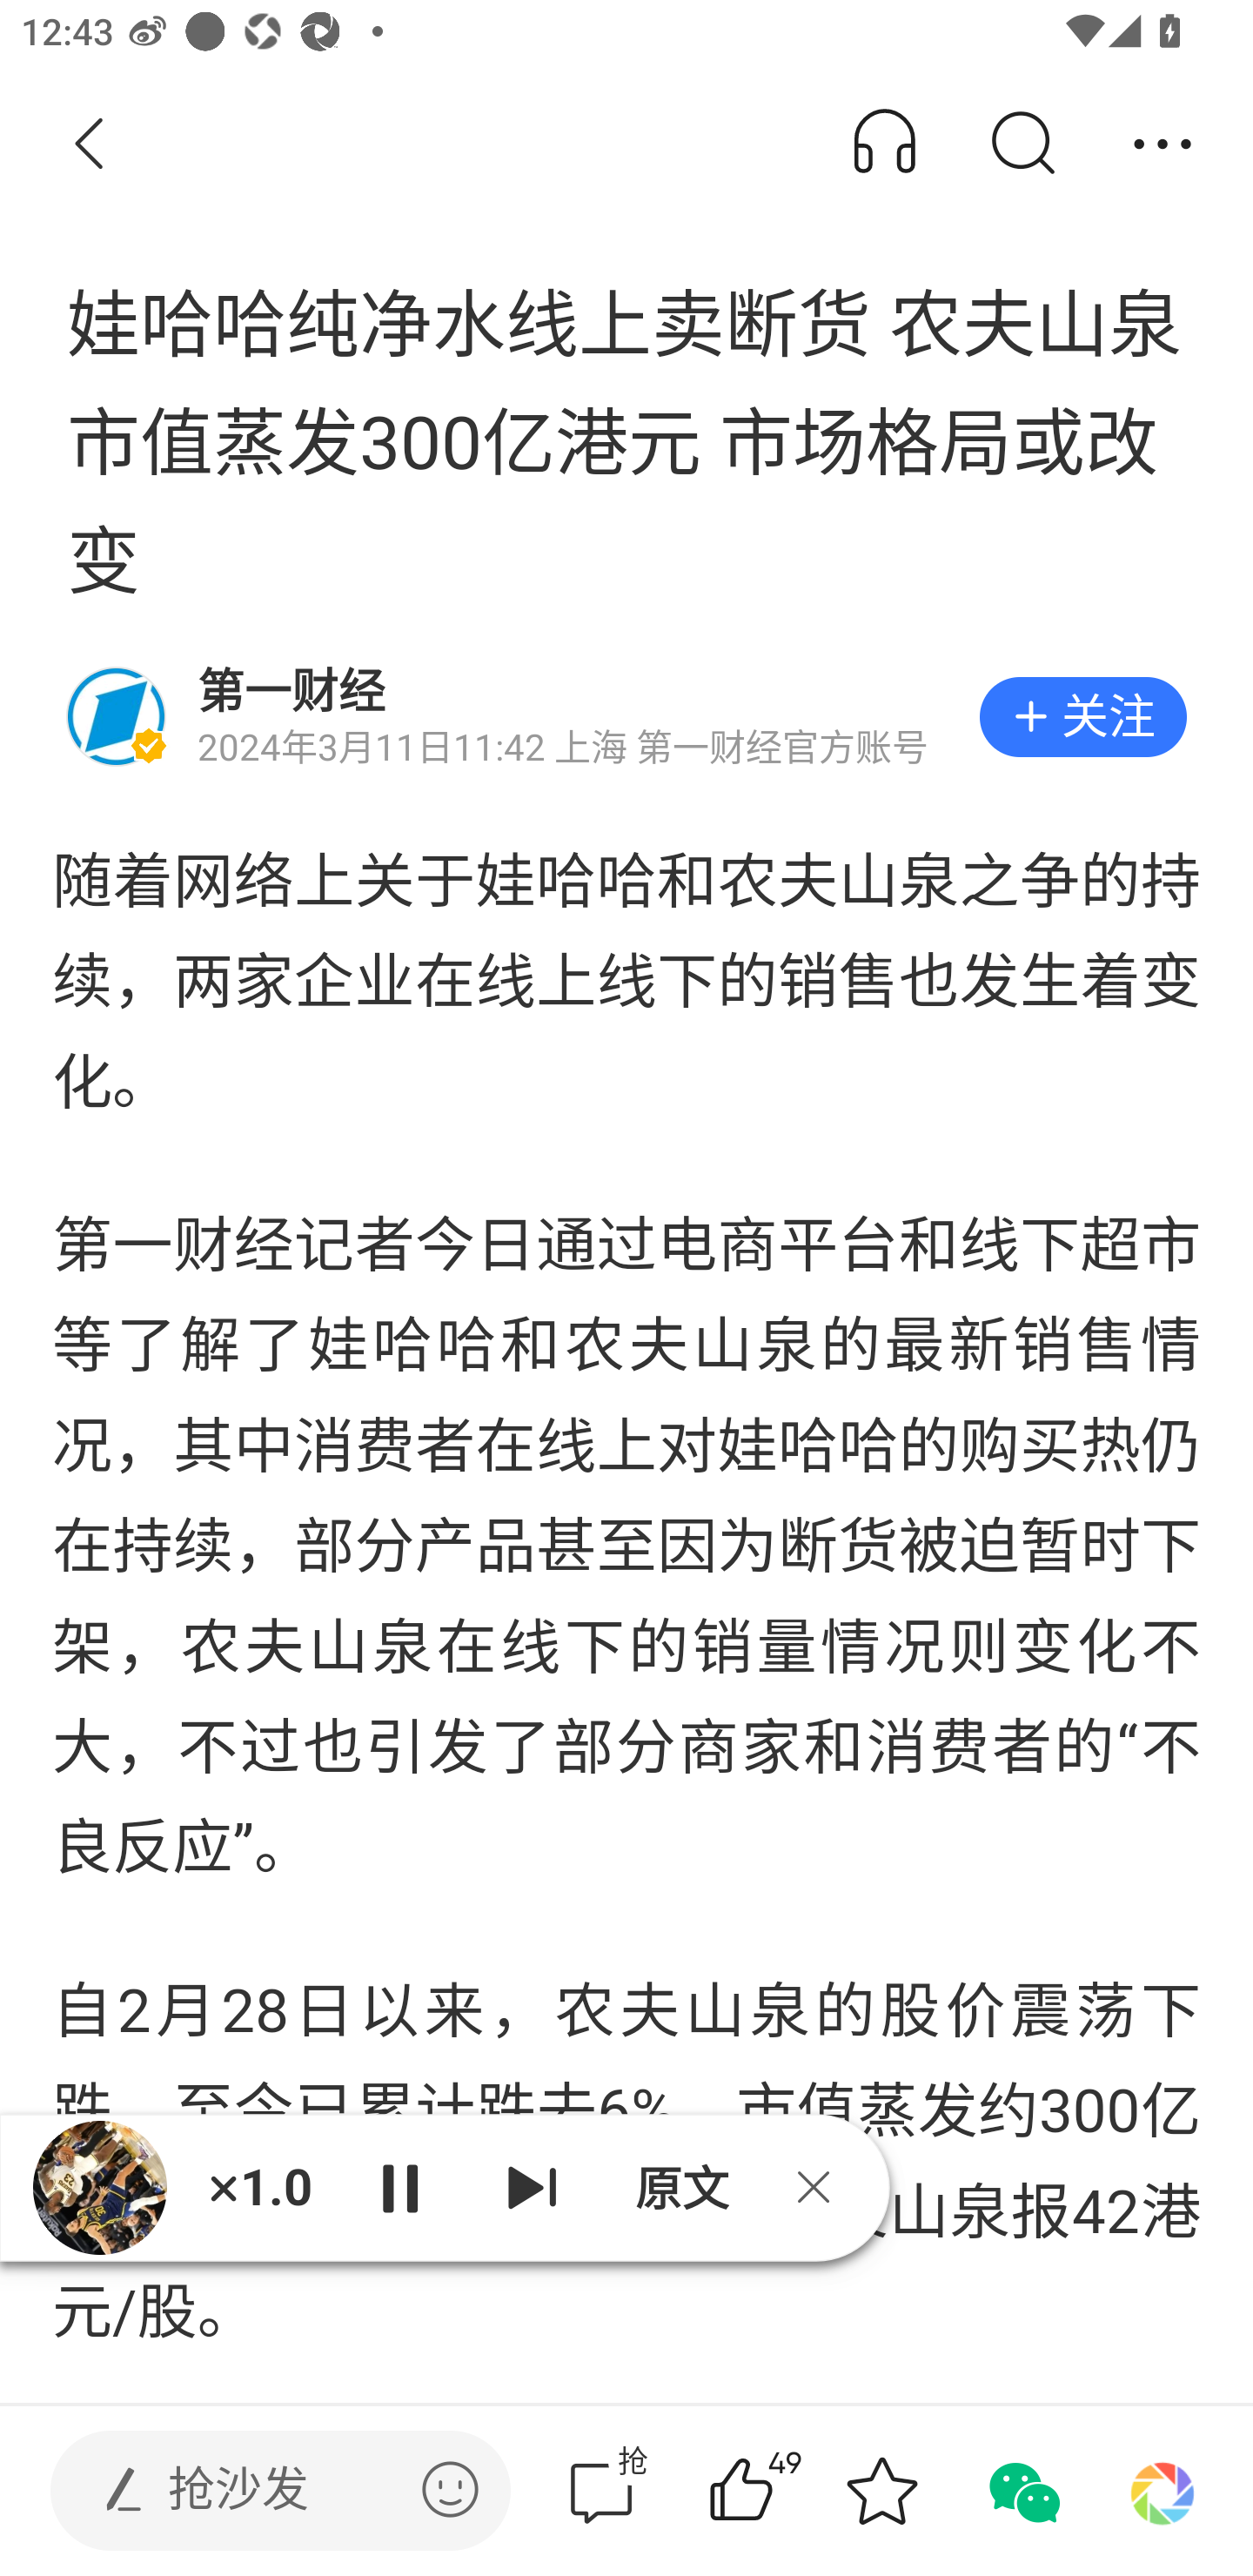  What do you see at coordinates (881, 2491) in the screenshot?
I see `收藏 ` at bounding box center [881, 2491].